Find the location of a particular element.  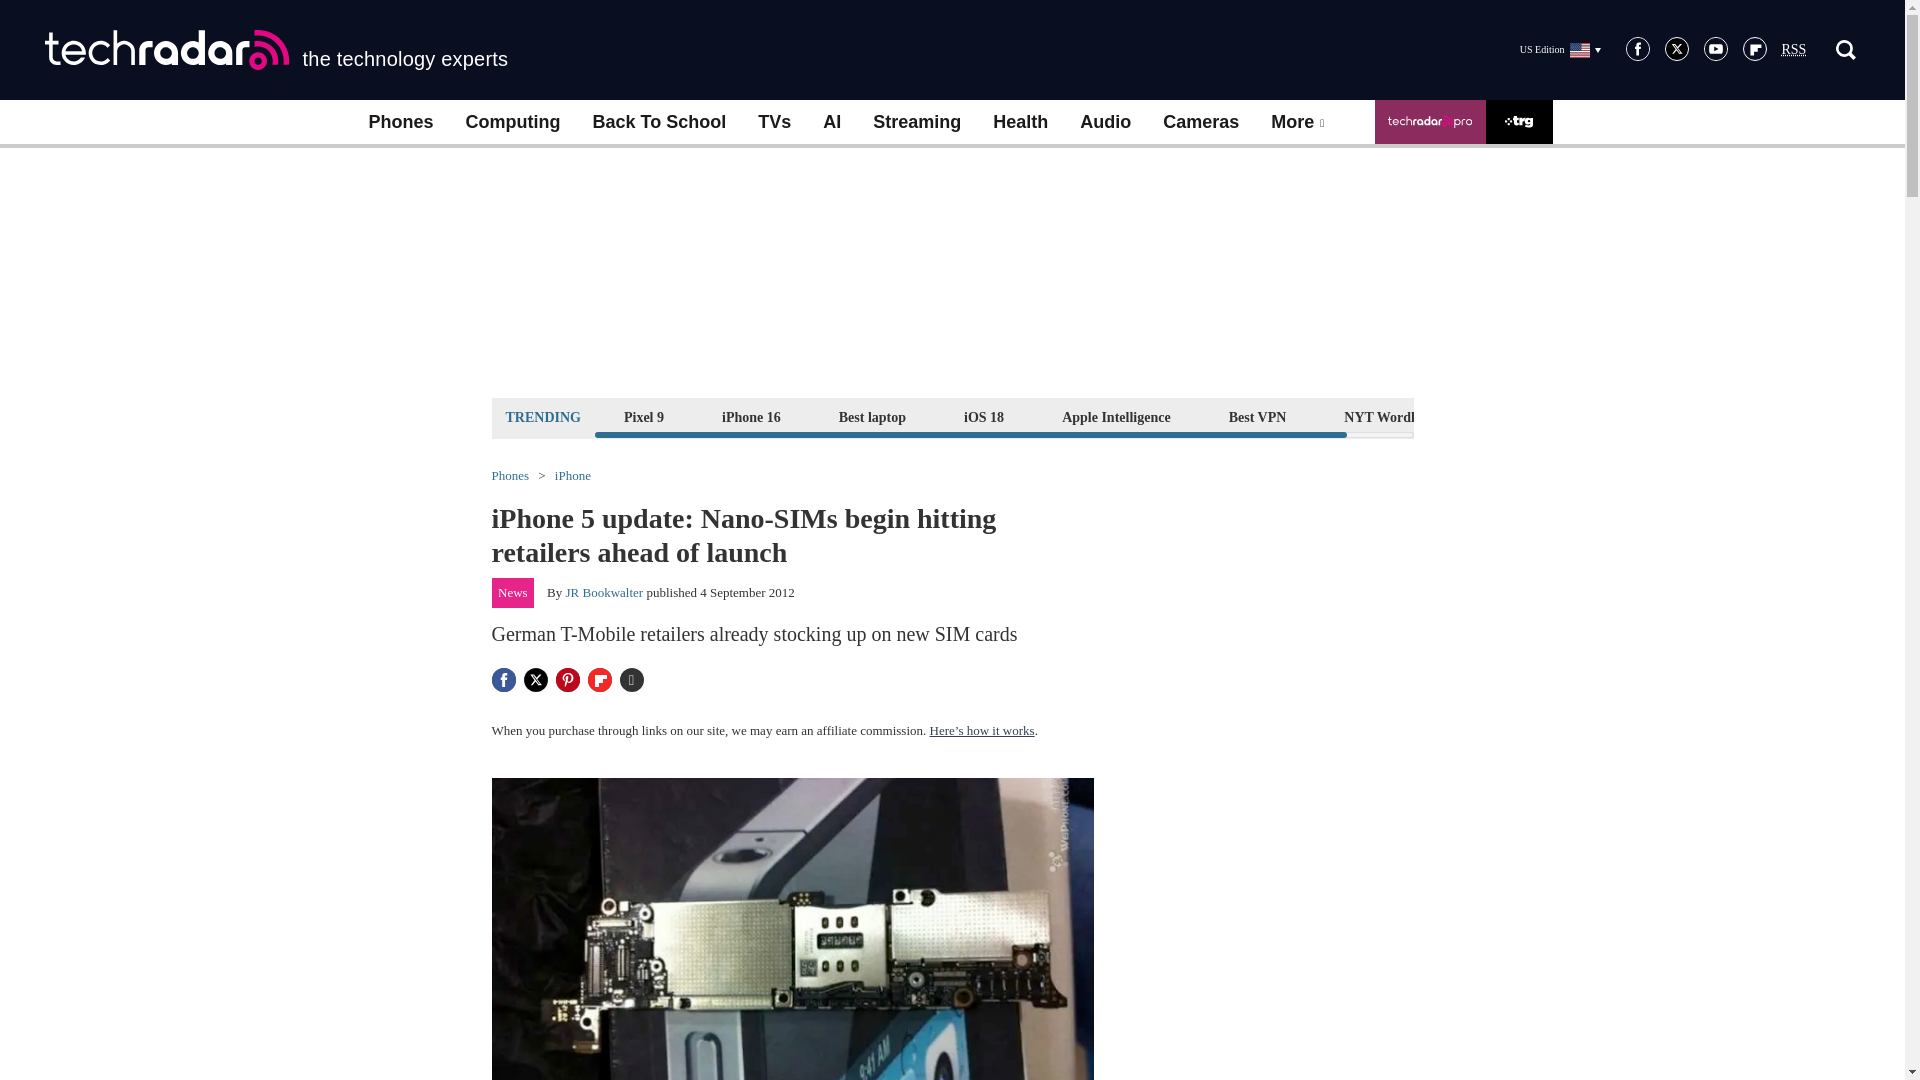

Computing is located at coordinates (513, 122).